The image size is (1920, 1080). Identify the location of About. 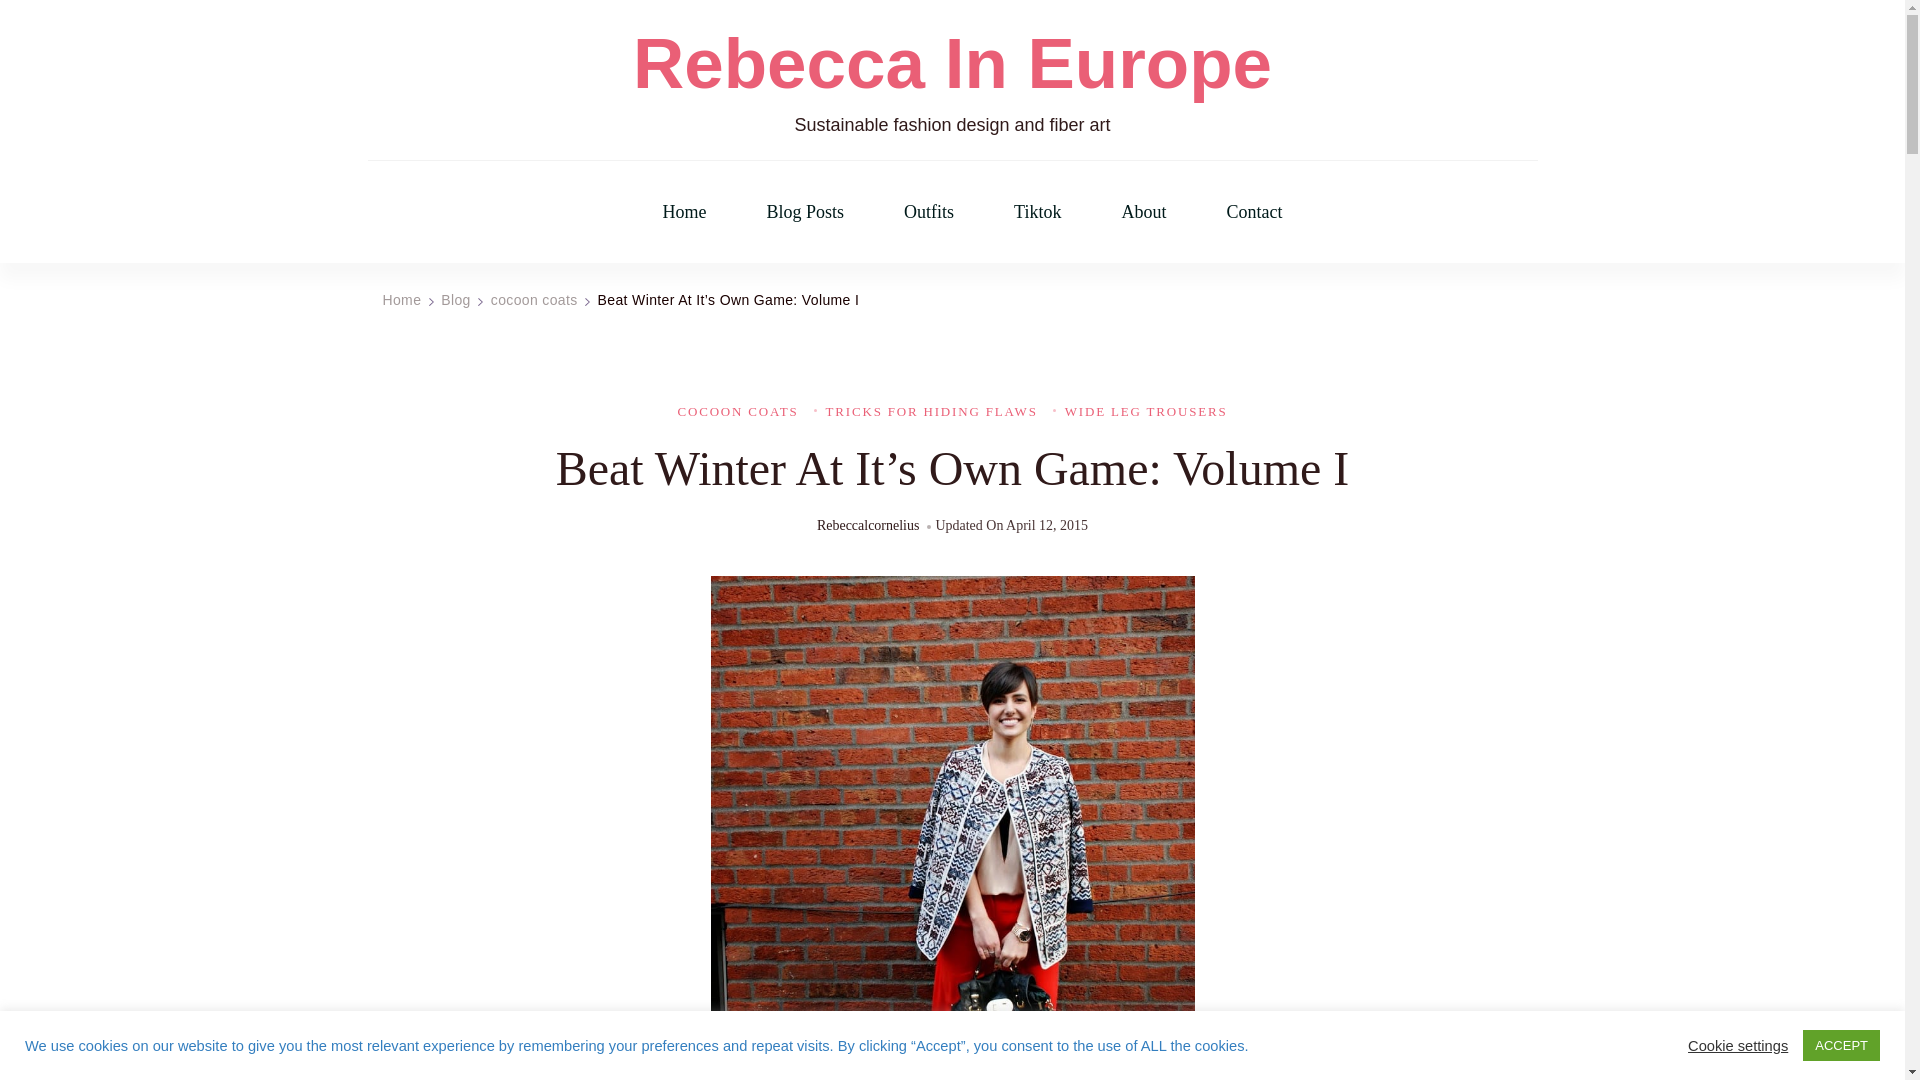
(1143, 212).